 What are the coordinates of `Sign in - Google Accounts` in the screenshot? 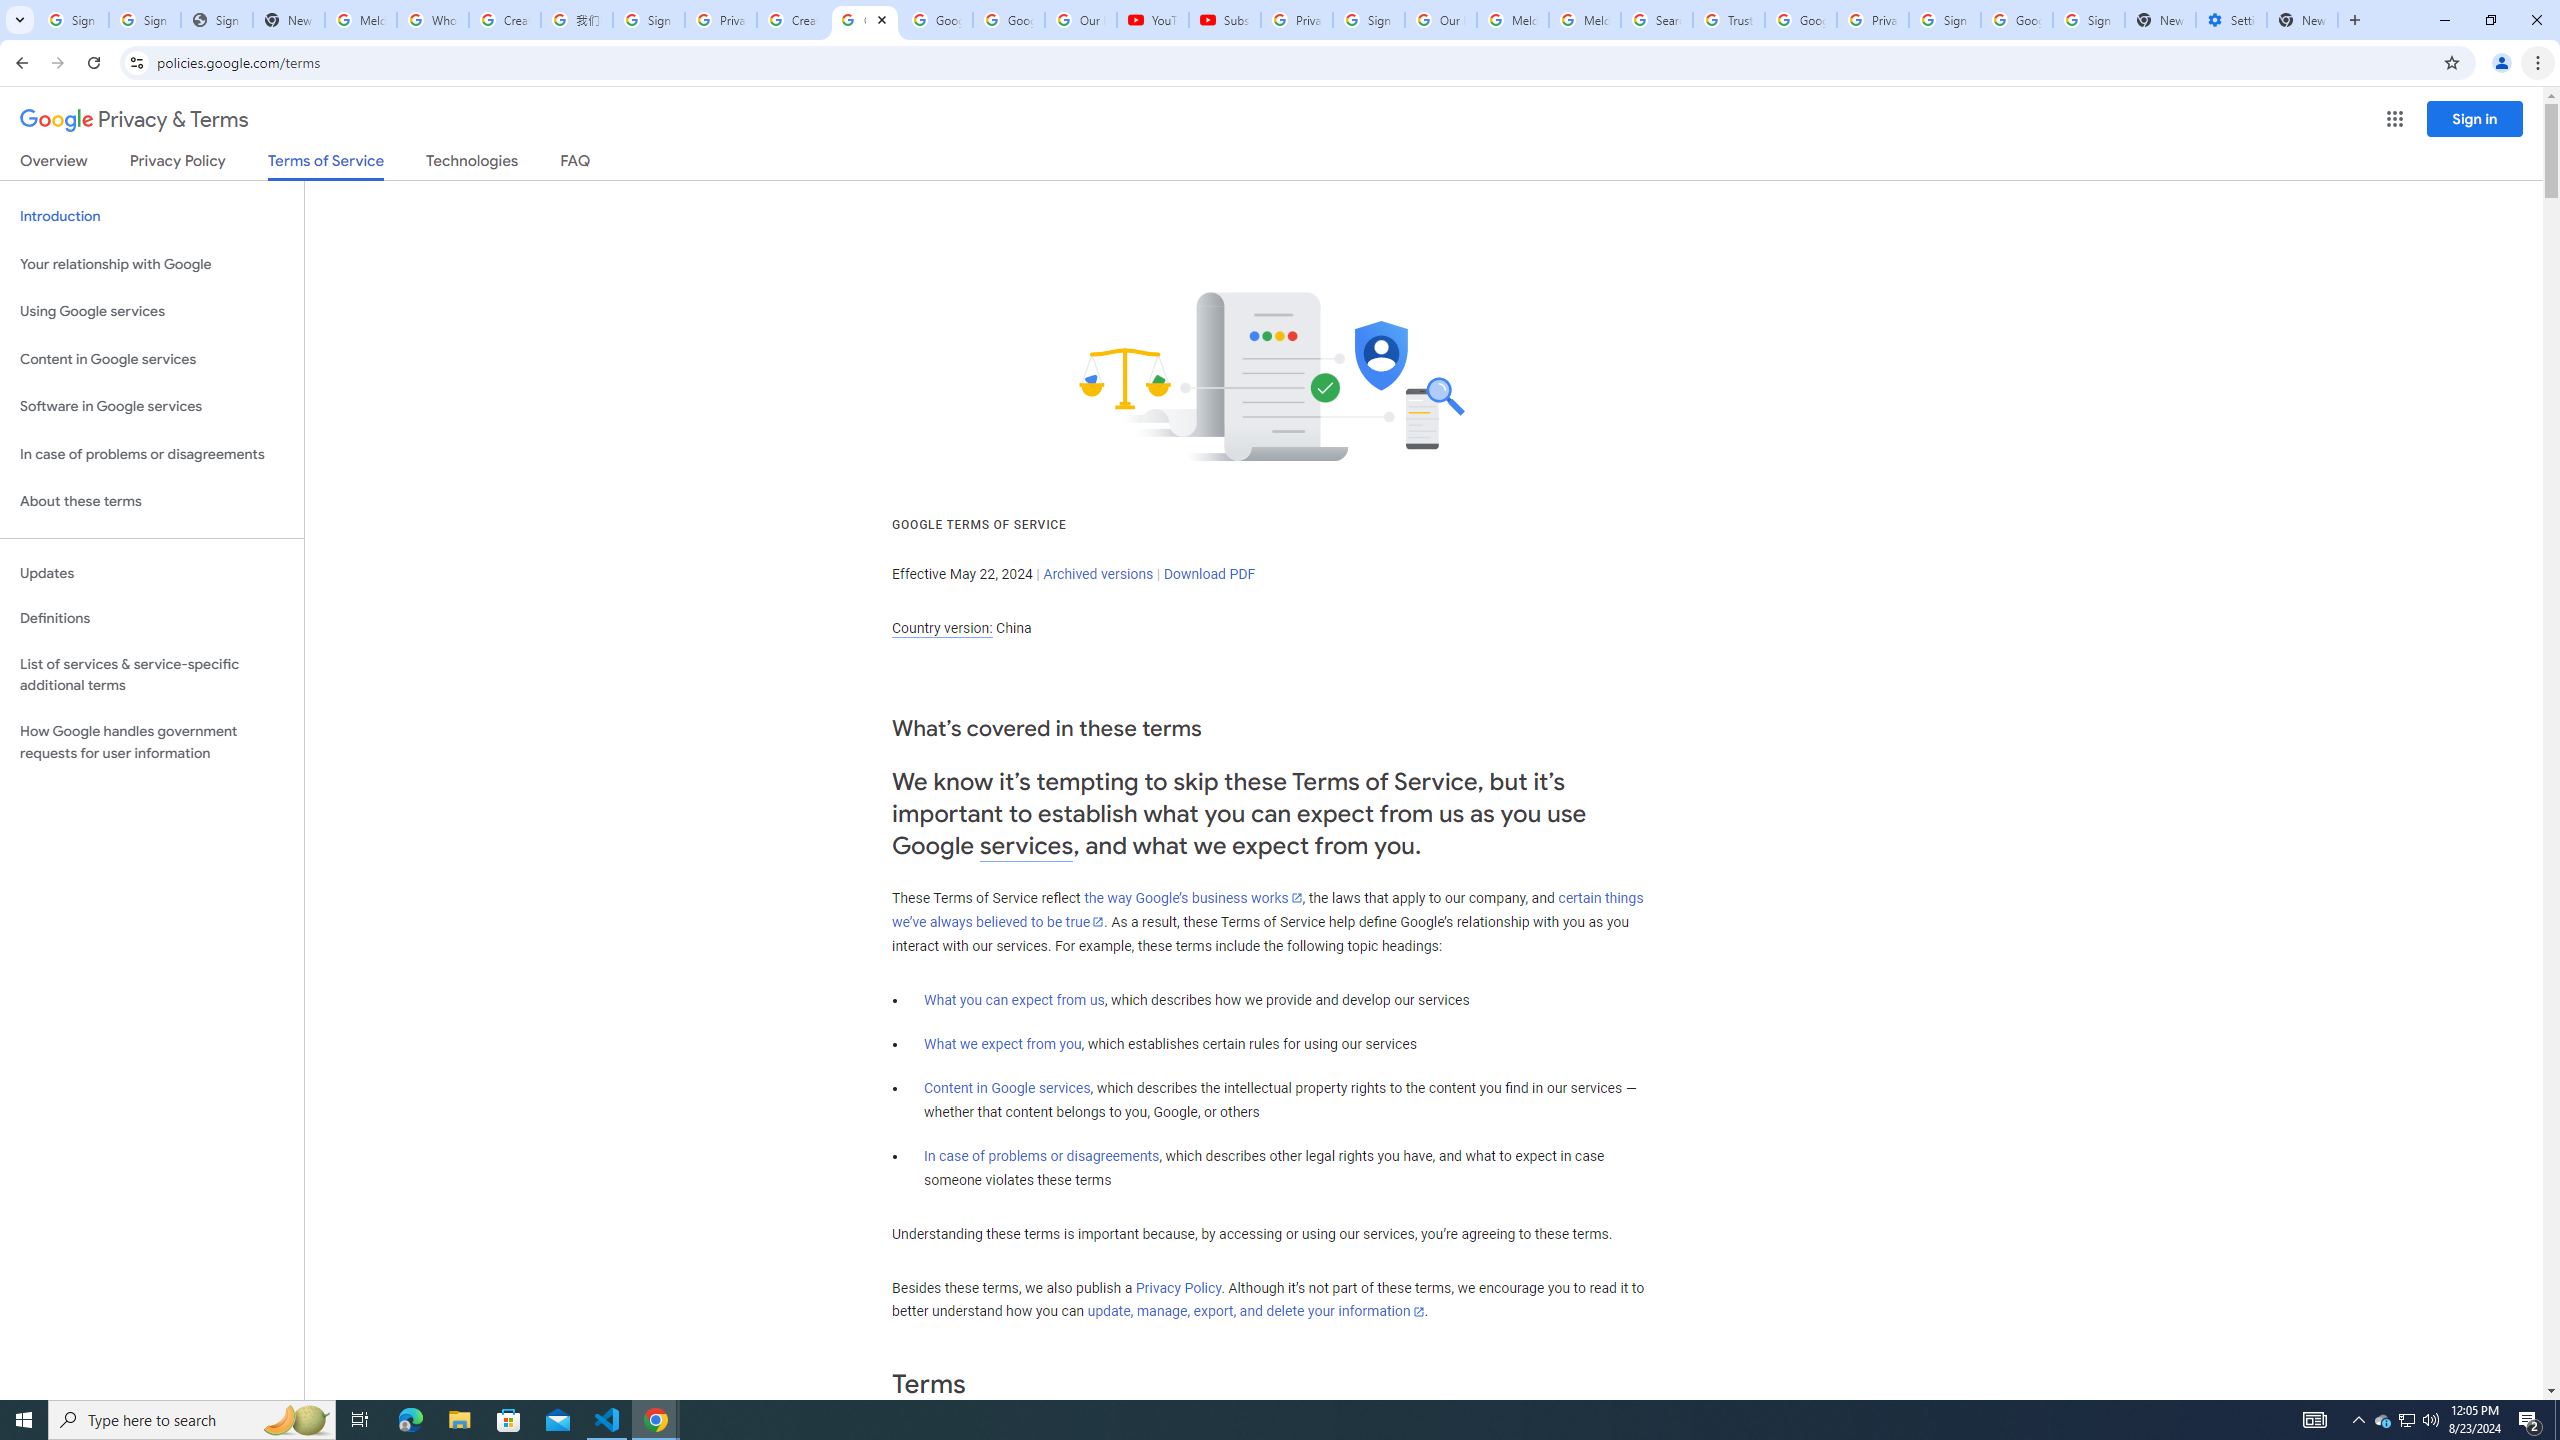 It's located at (144, 20).